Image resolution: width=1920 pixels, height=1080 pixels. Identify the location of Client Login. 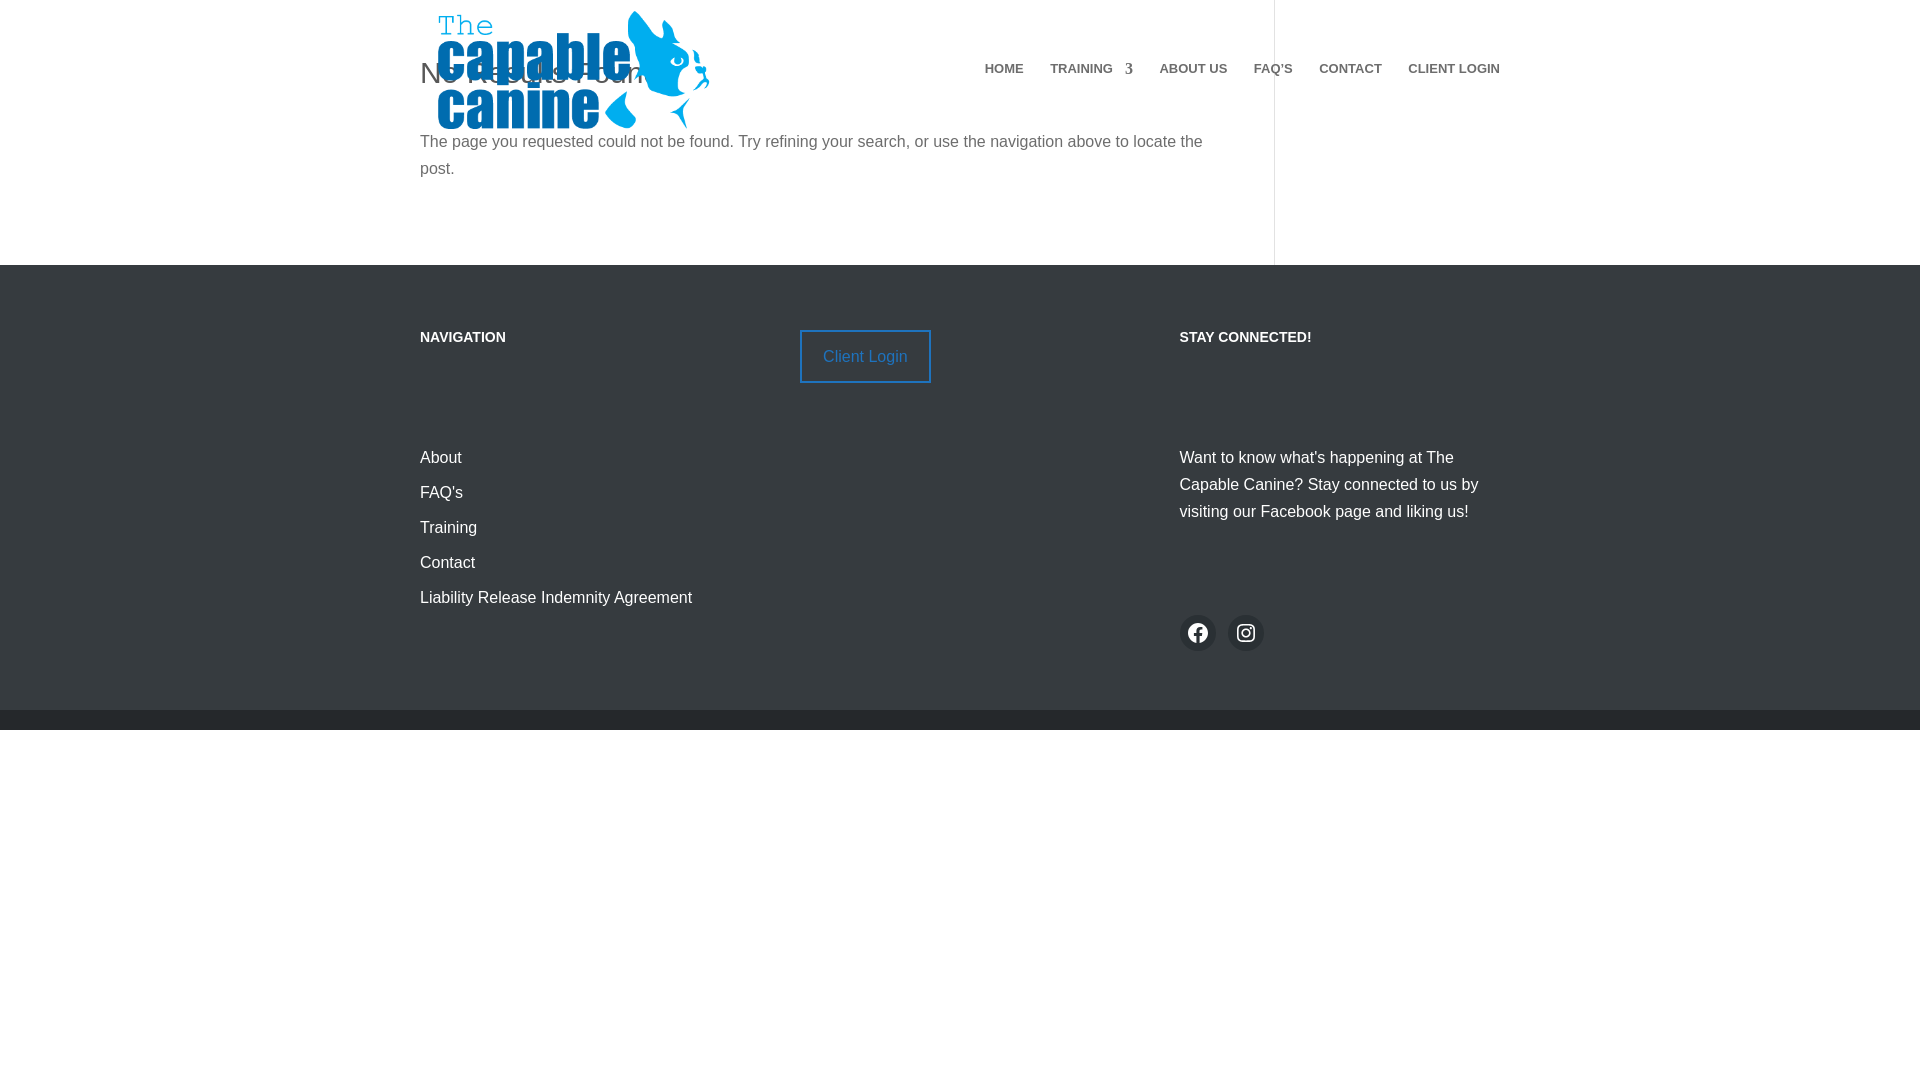
(866, 356).